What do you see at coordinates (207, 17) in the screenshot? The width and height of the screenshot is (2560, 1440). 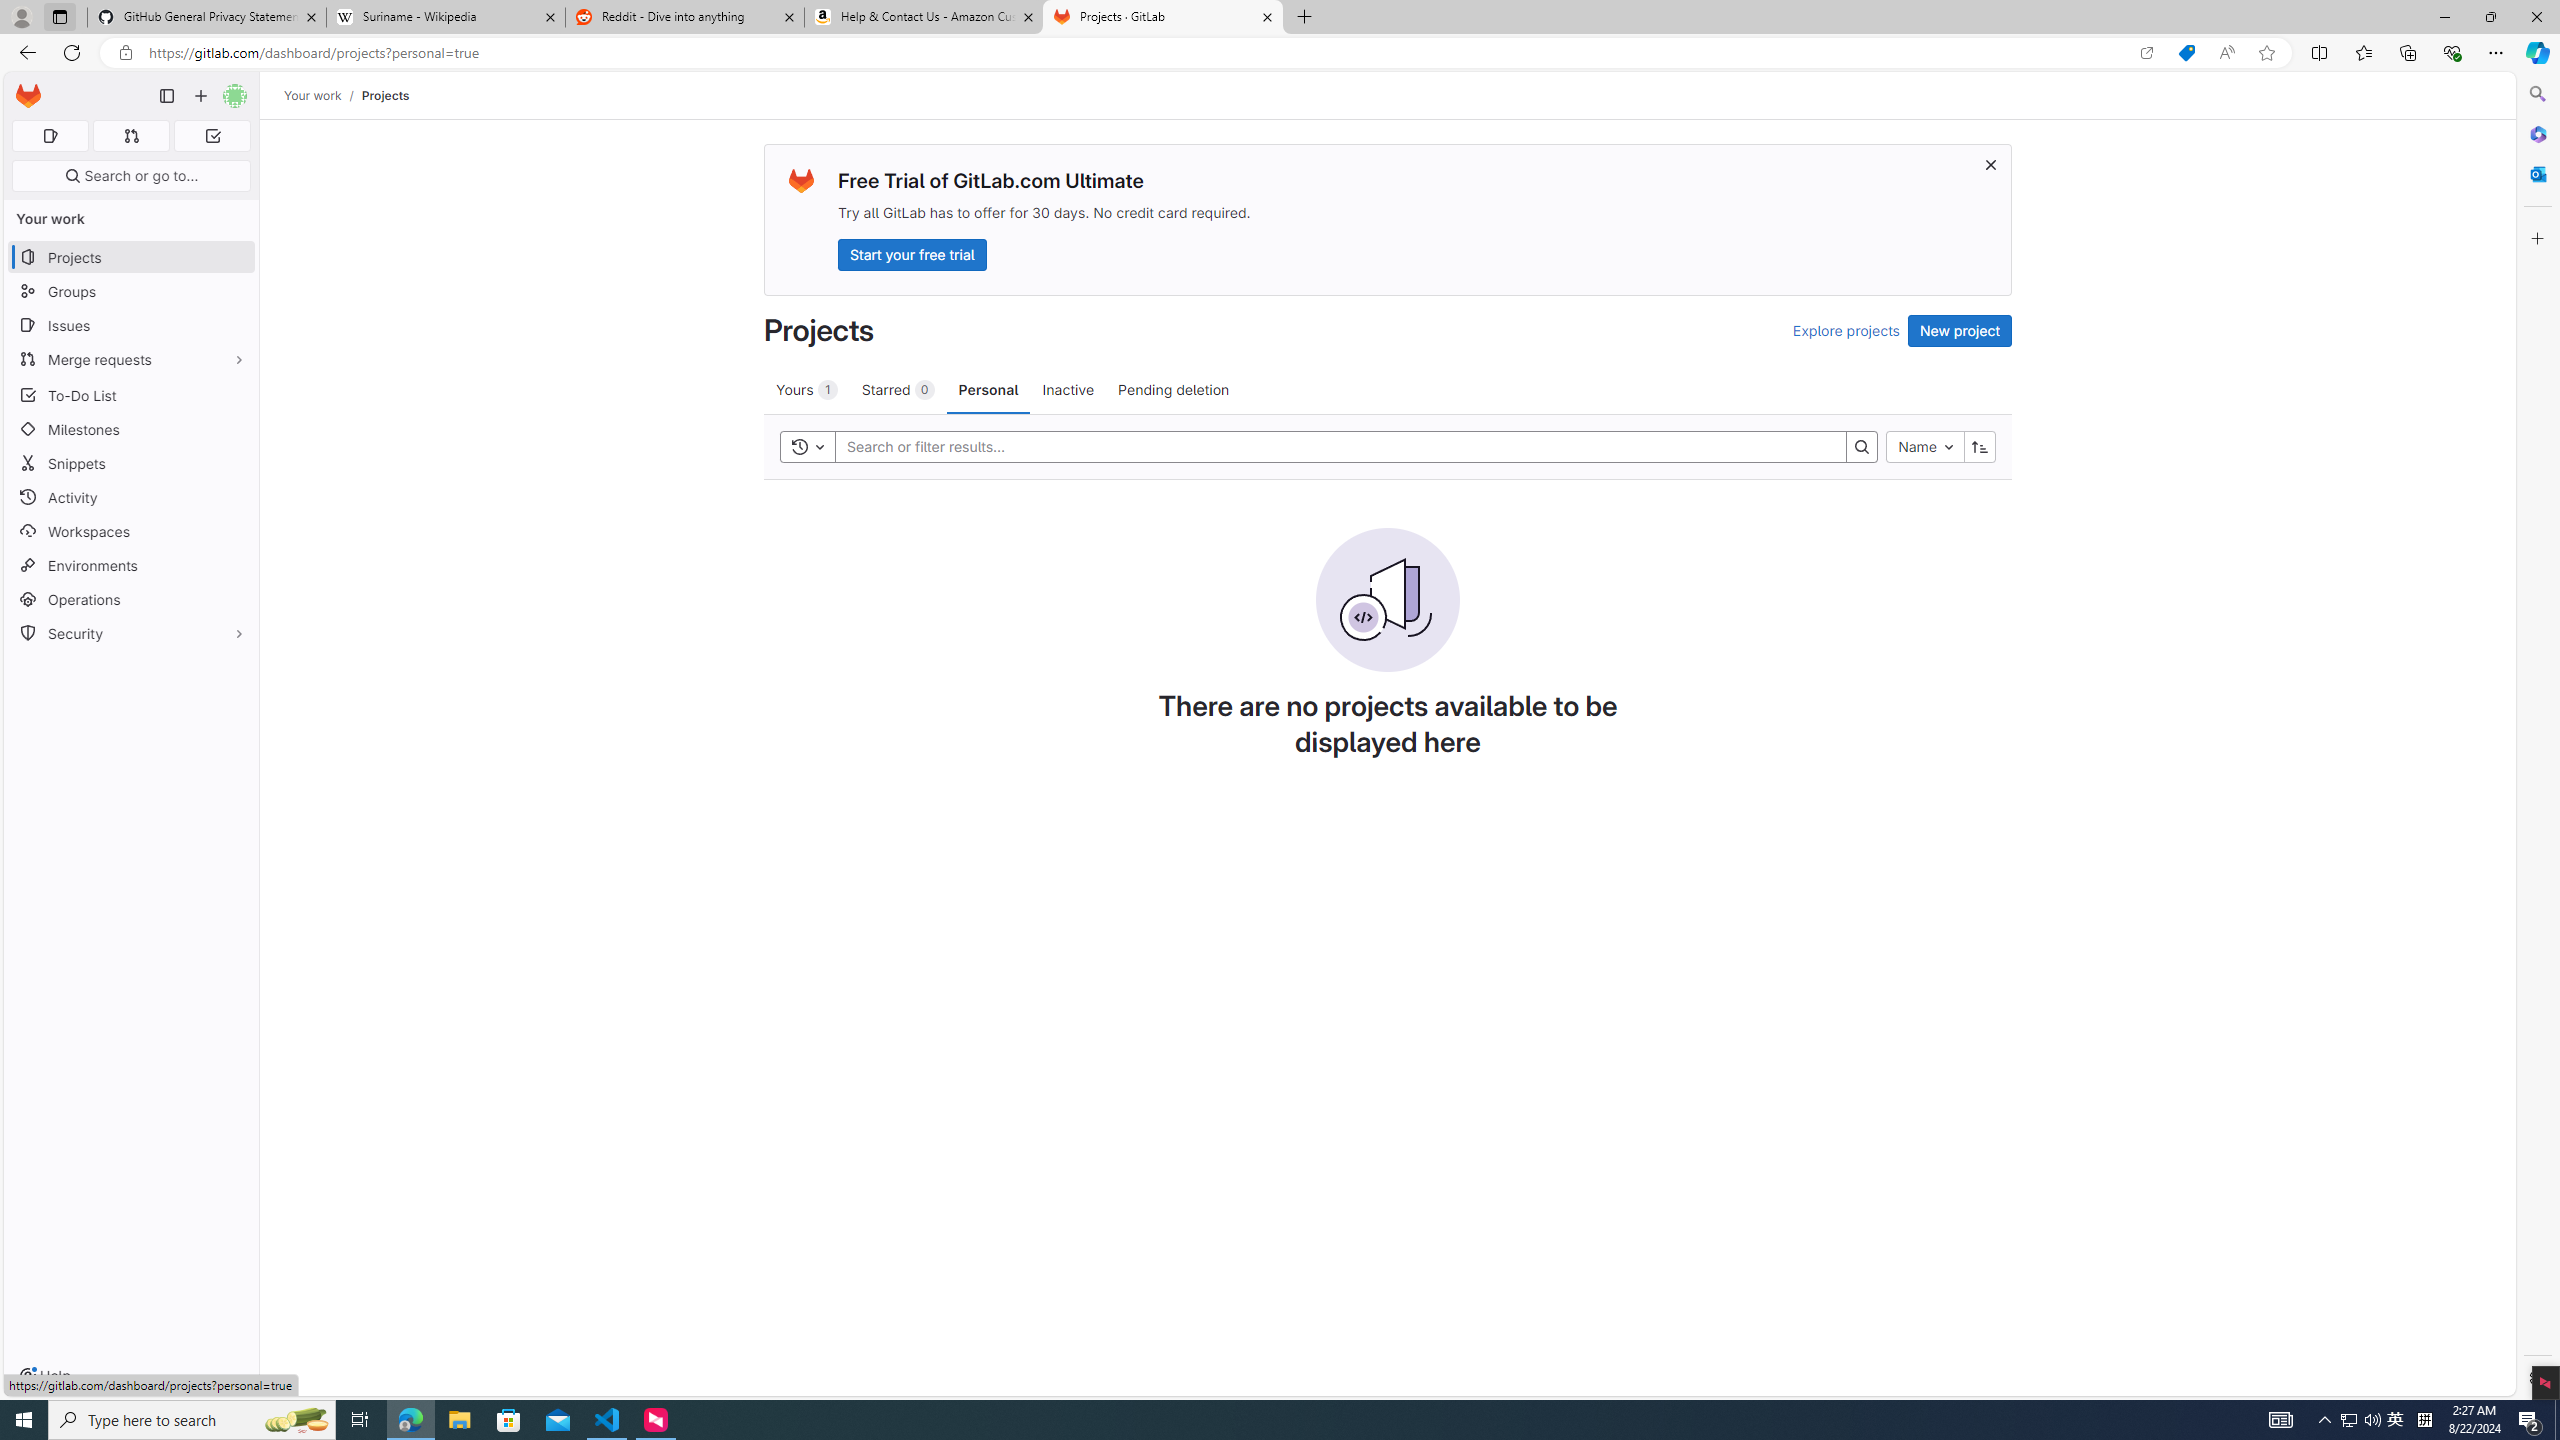 I see `GitHub General Privacy Statement - GitHub Docs` at bounding box center [207, 17].